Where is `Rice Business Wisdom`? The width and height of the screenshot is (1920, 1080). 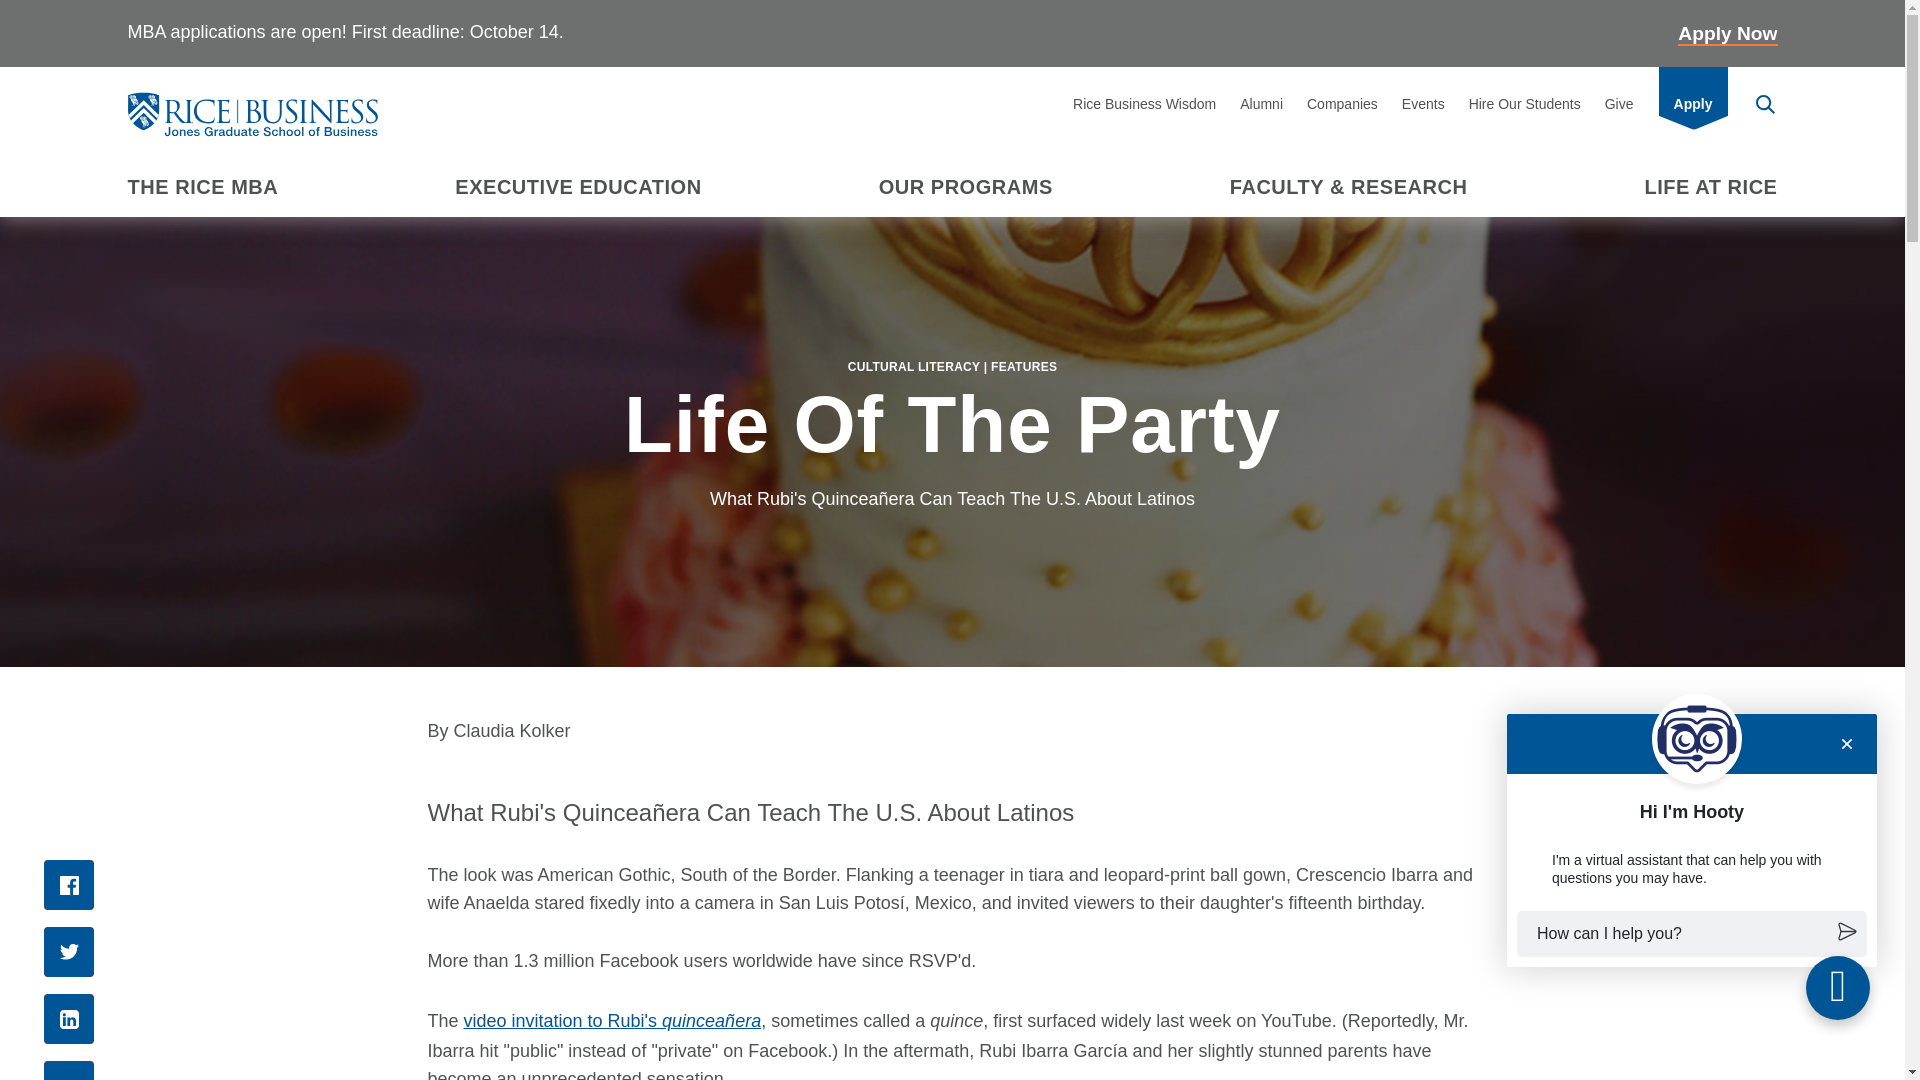
Rice Business Wisdom is located at coordinates (1144, 103).